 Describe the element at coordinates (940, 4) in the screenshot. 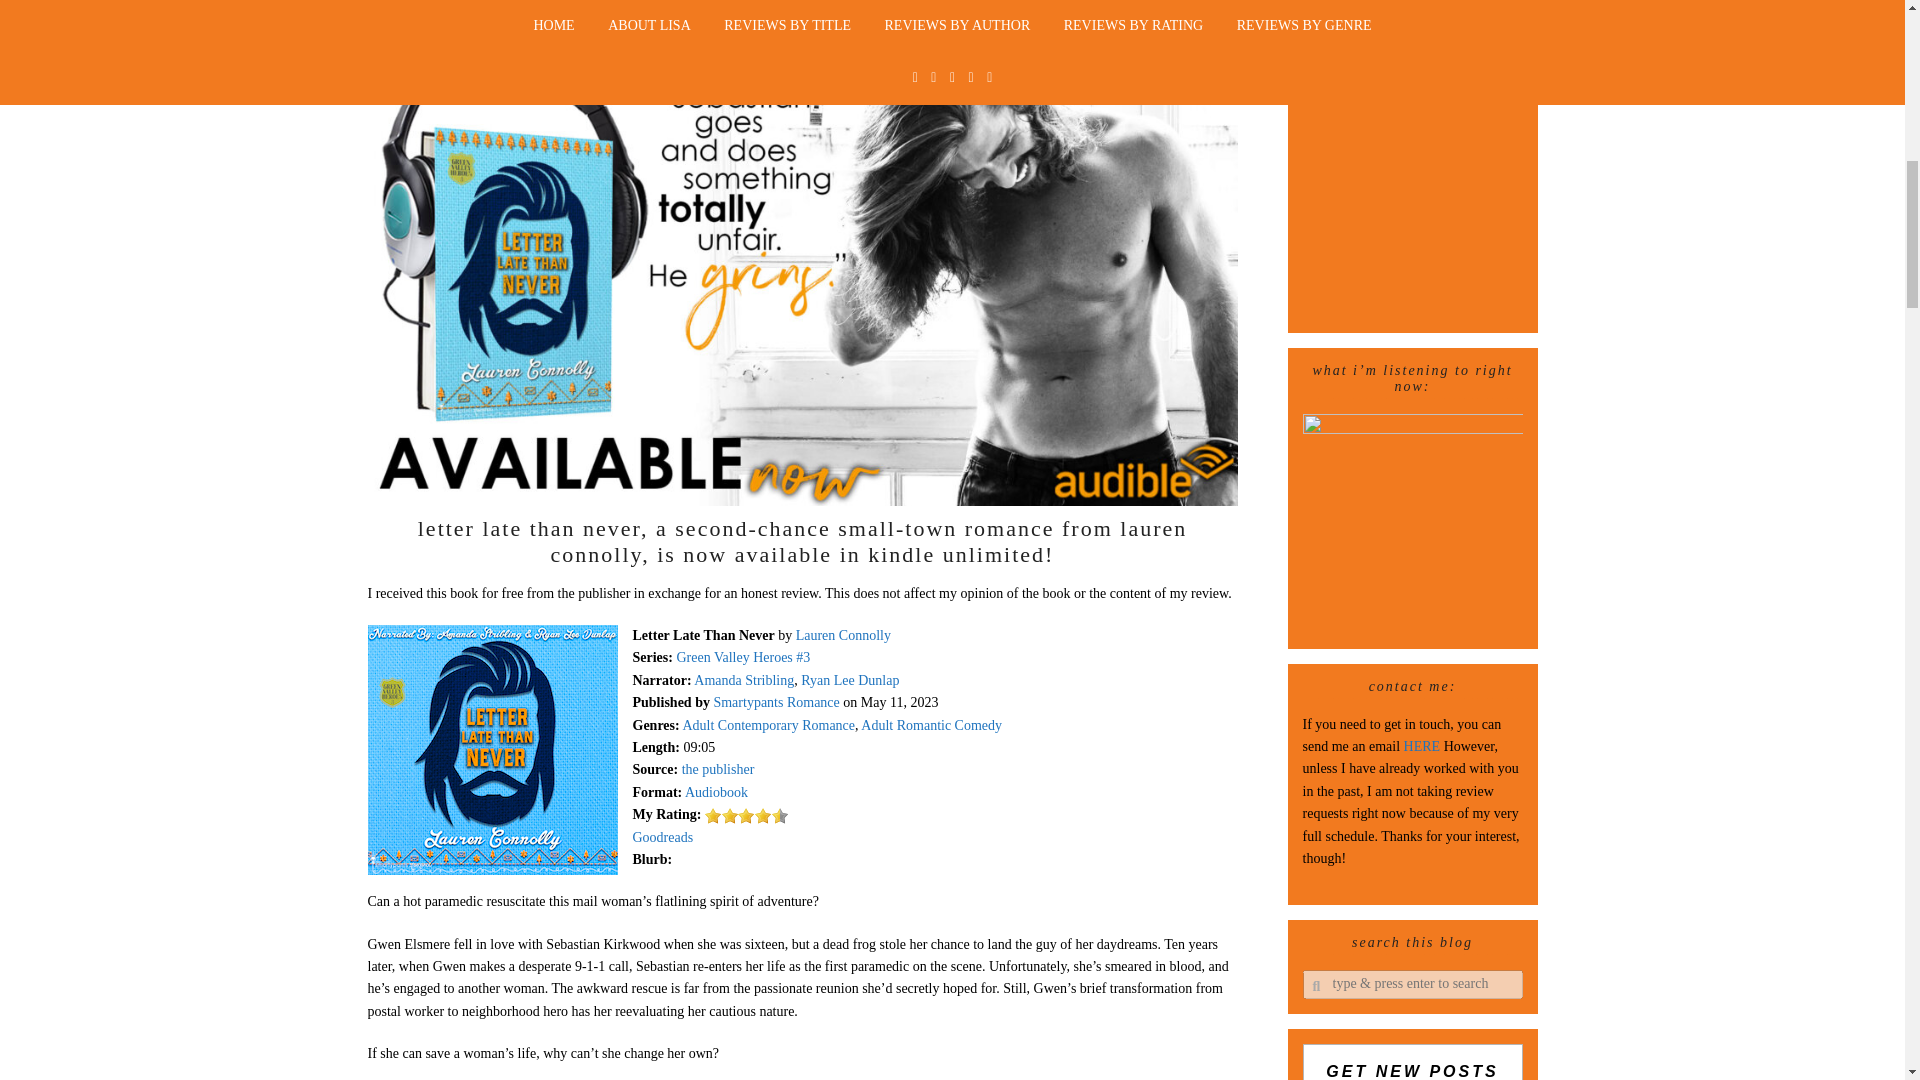

I see `5 COMMENTS` at that location.